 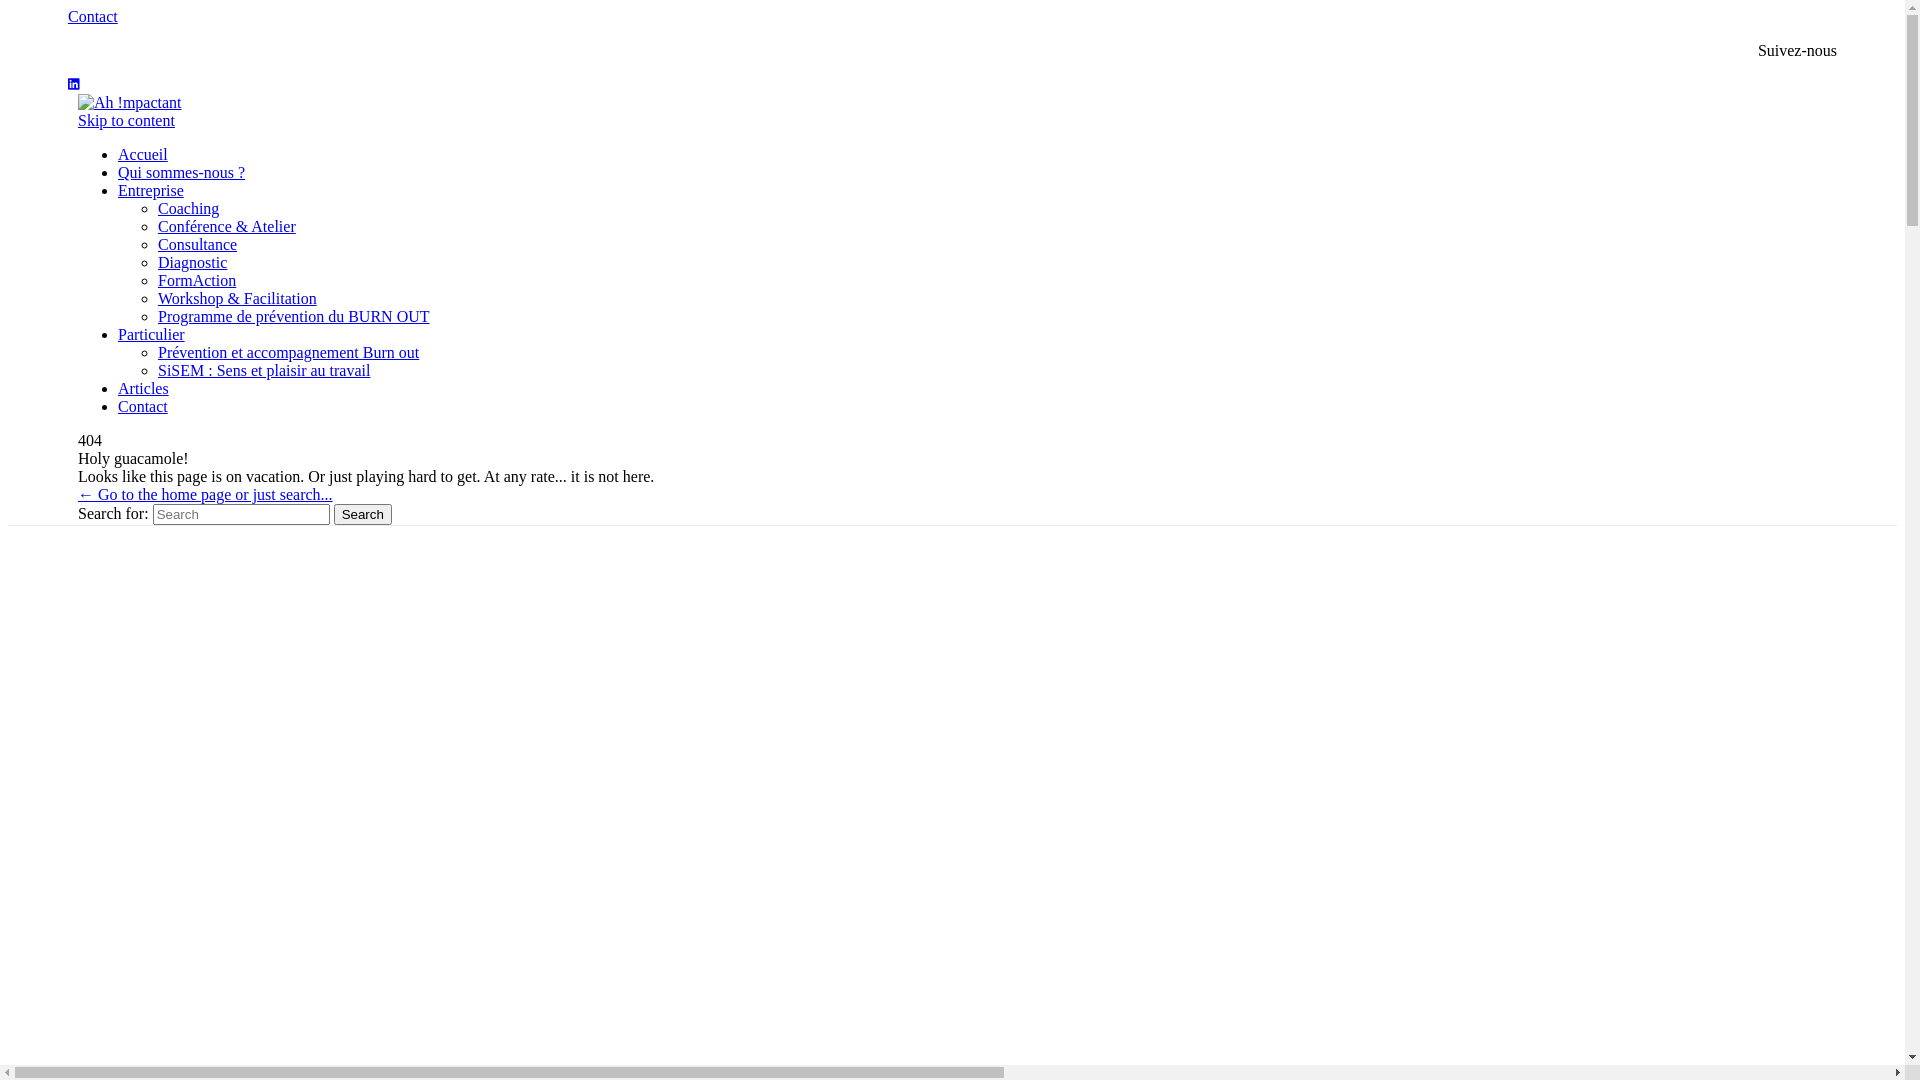 What do you see at coordinates (188, 208) in the screenshot?
I see `Coaching` at bounding box center [188, 208].